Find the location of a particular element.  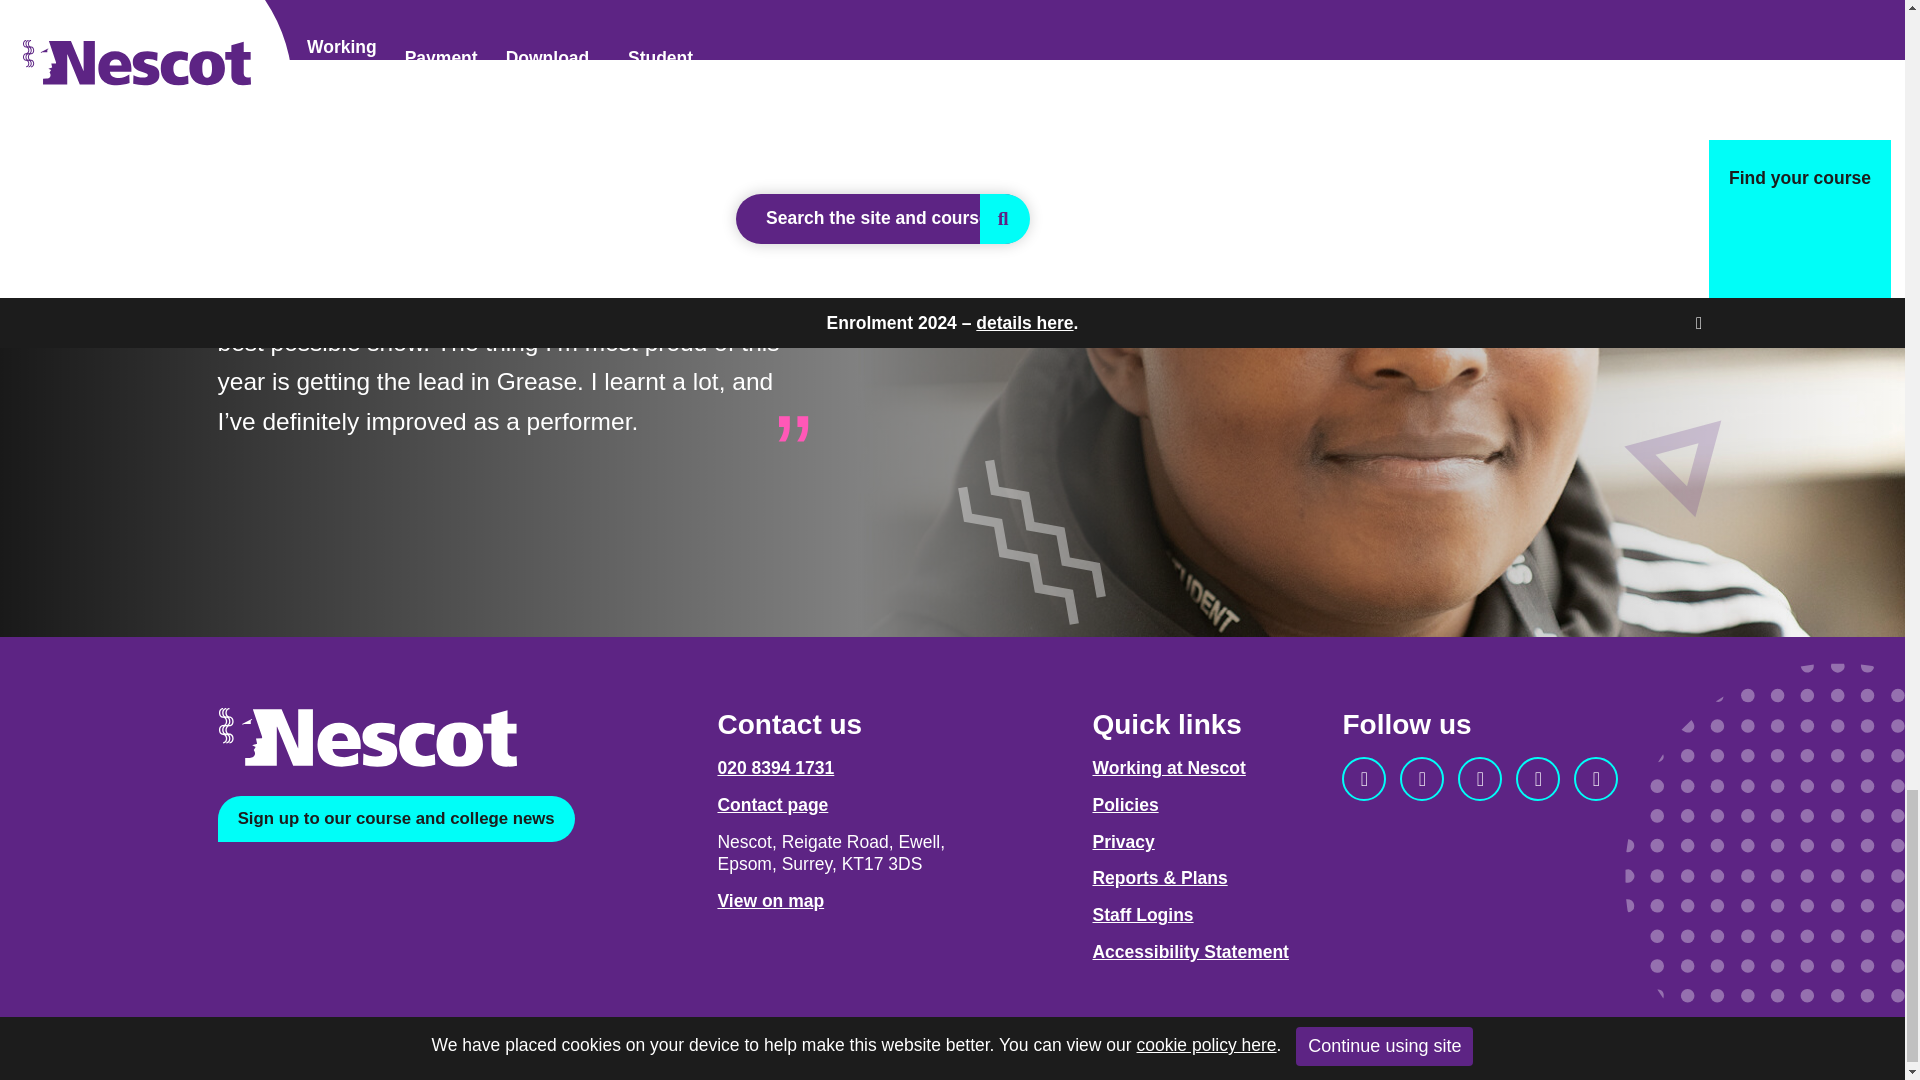

Opens in a new window is located at coordinates (396, 818).